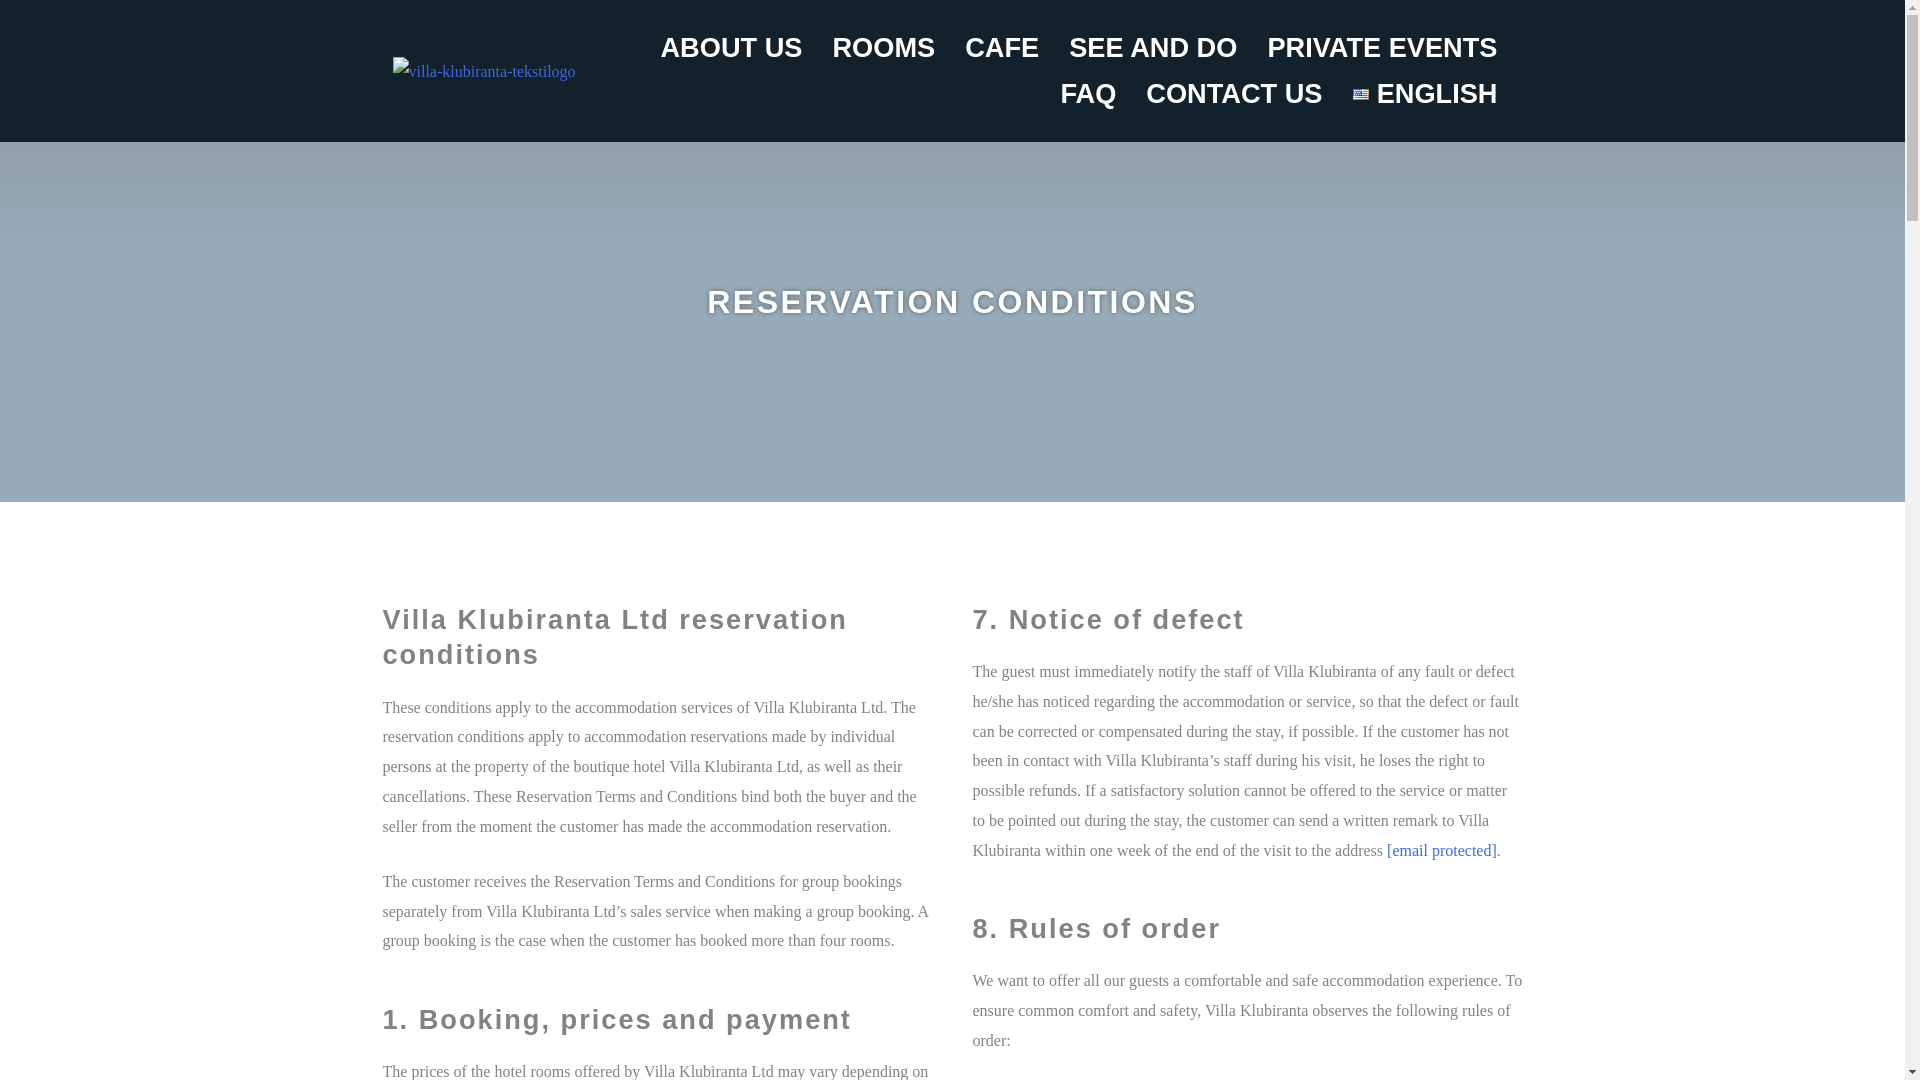 This screenshot has width=1920, height=1080. I want to click on ENGLISH, so click(1425, 94).